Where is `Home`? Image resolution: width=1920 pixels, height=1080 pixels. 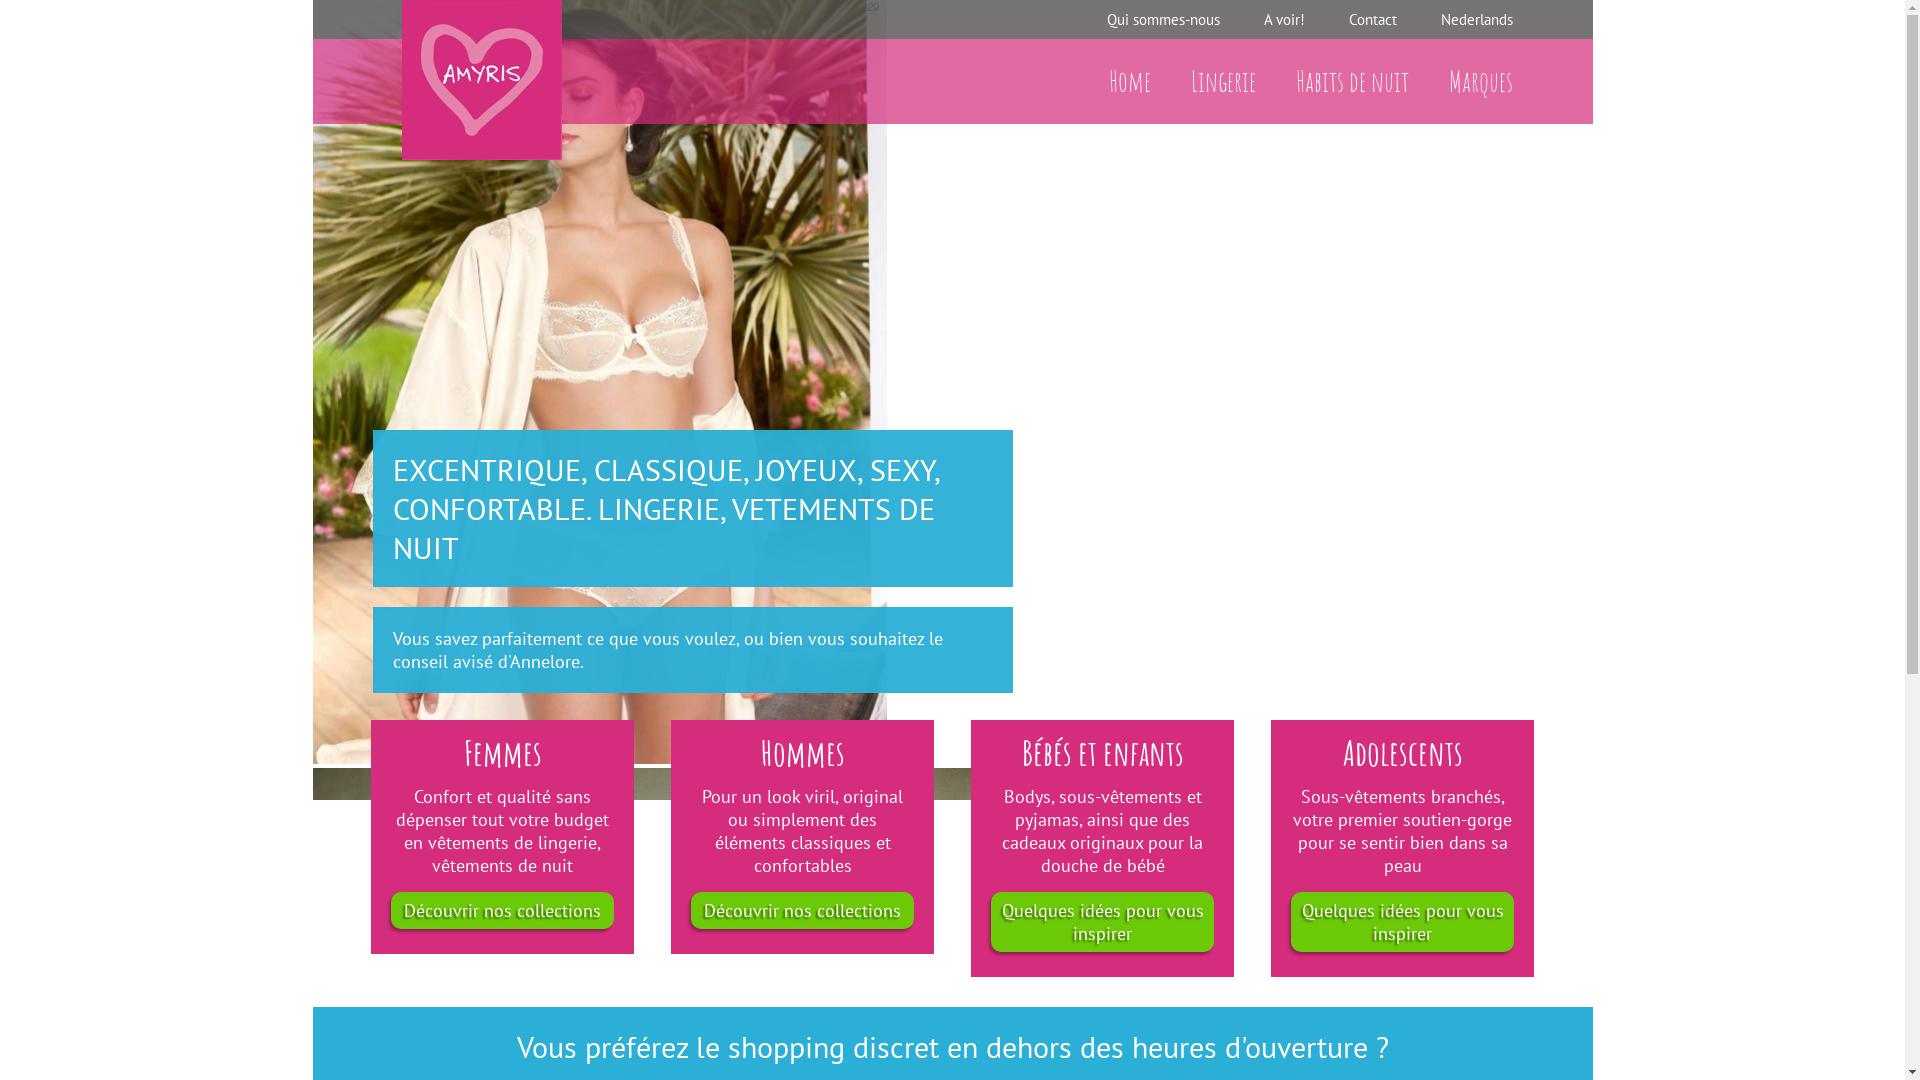 Home is located at coordinates (1129, 81).